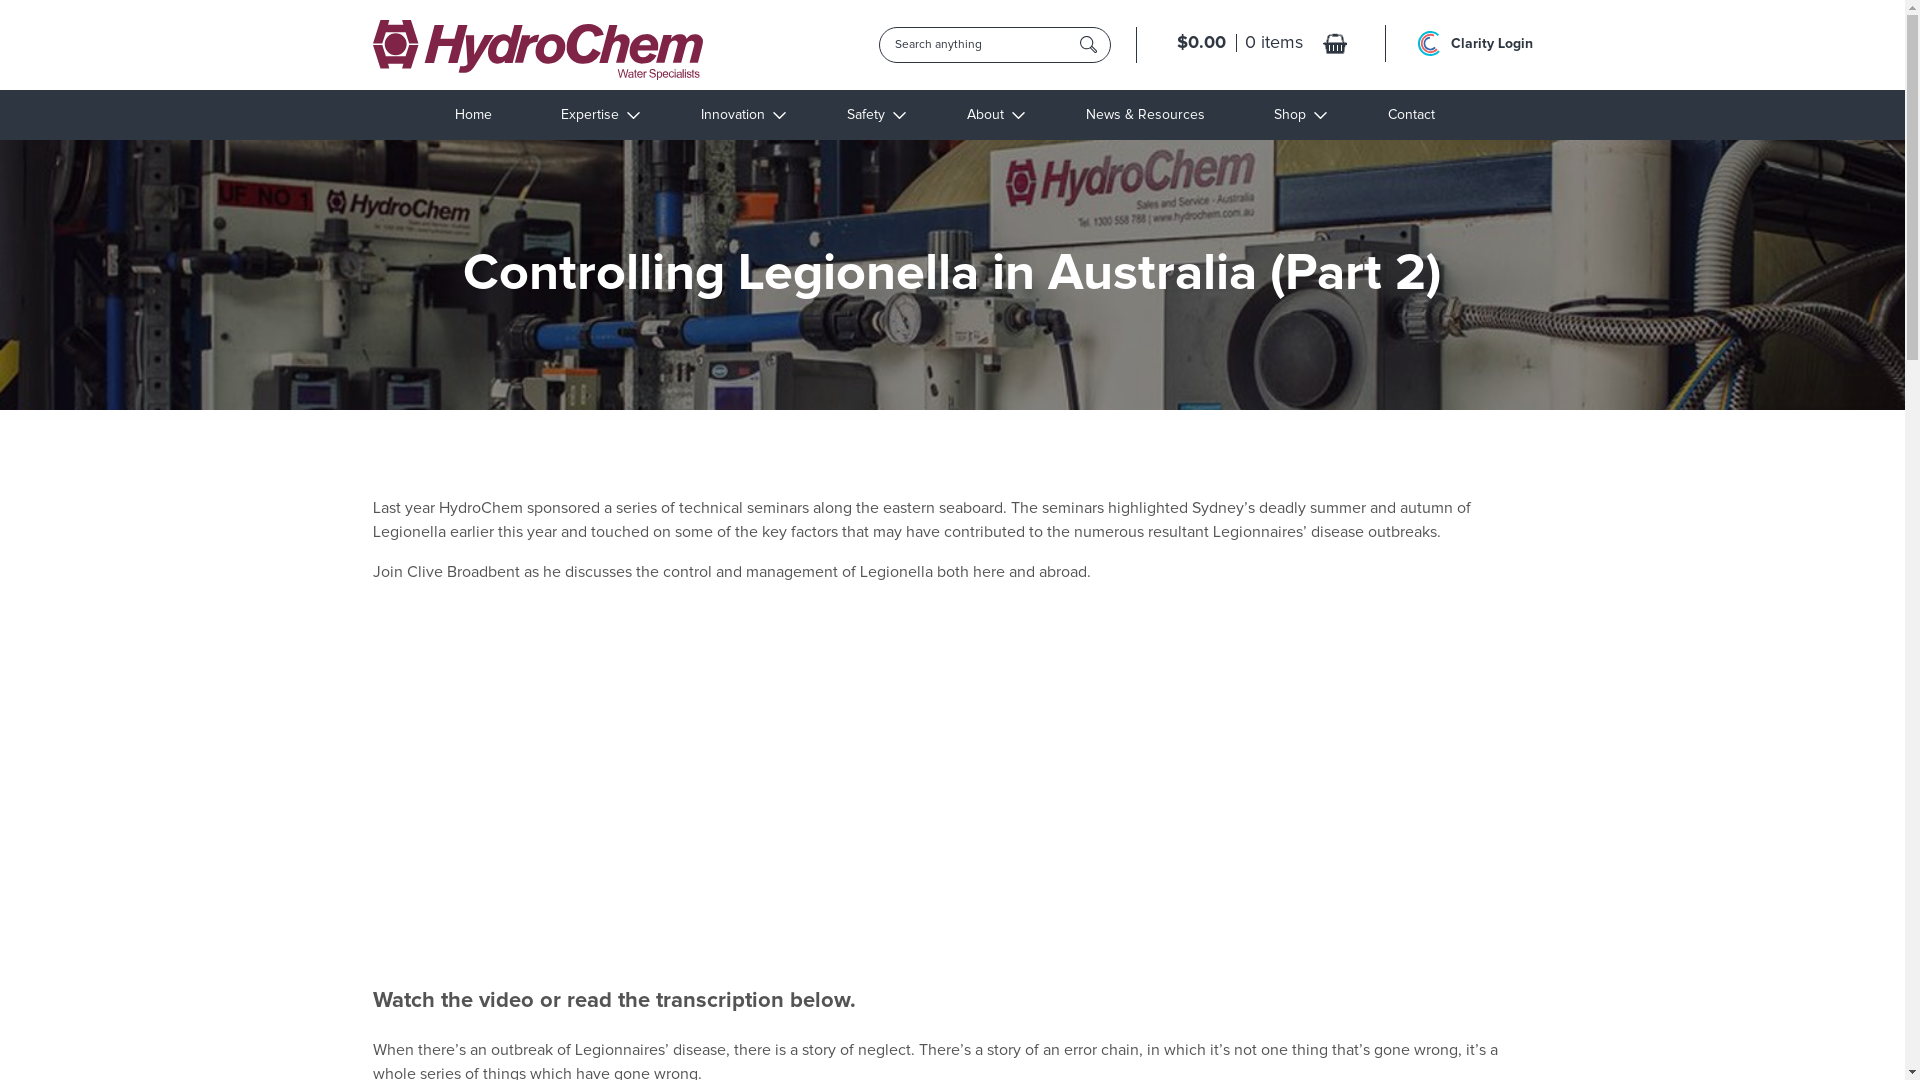 This screenshot has height=1080, width=1920. What do you see at coordinates (474, 115) in the screenshot?
I see `Home` at bounding box center [474, 115].